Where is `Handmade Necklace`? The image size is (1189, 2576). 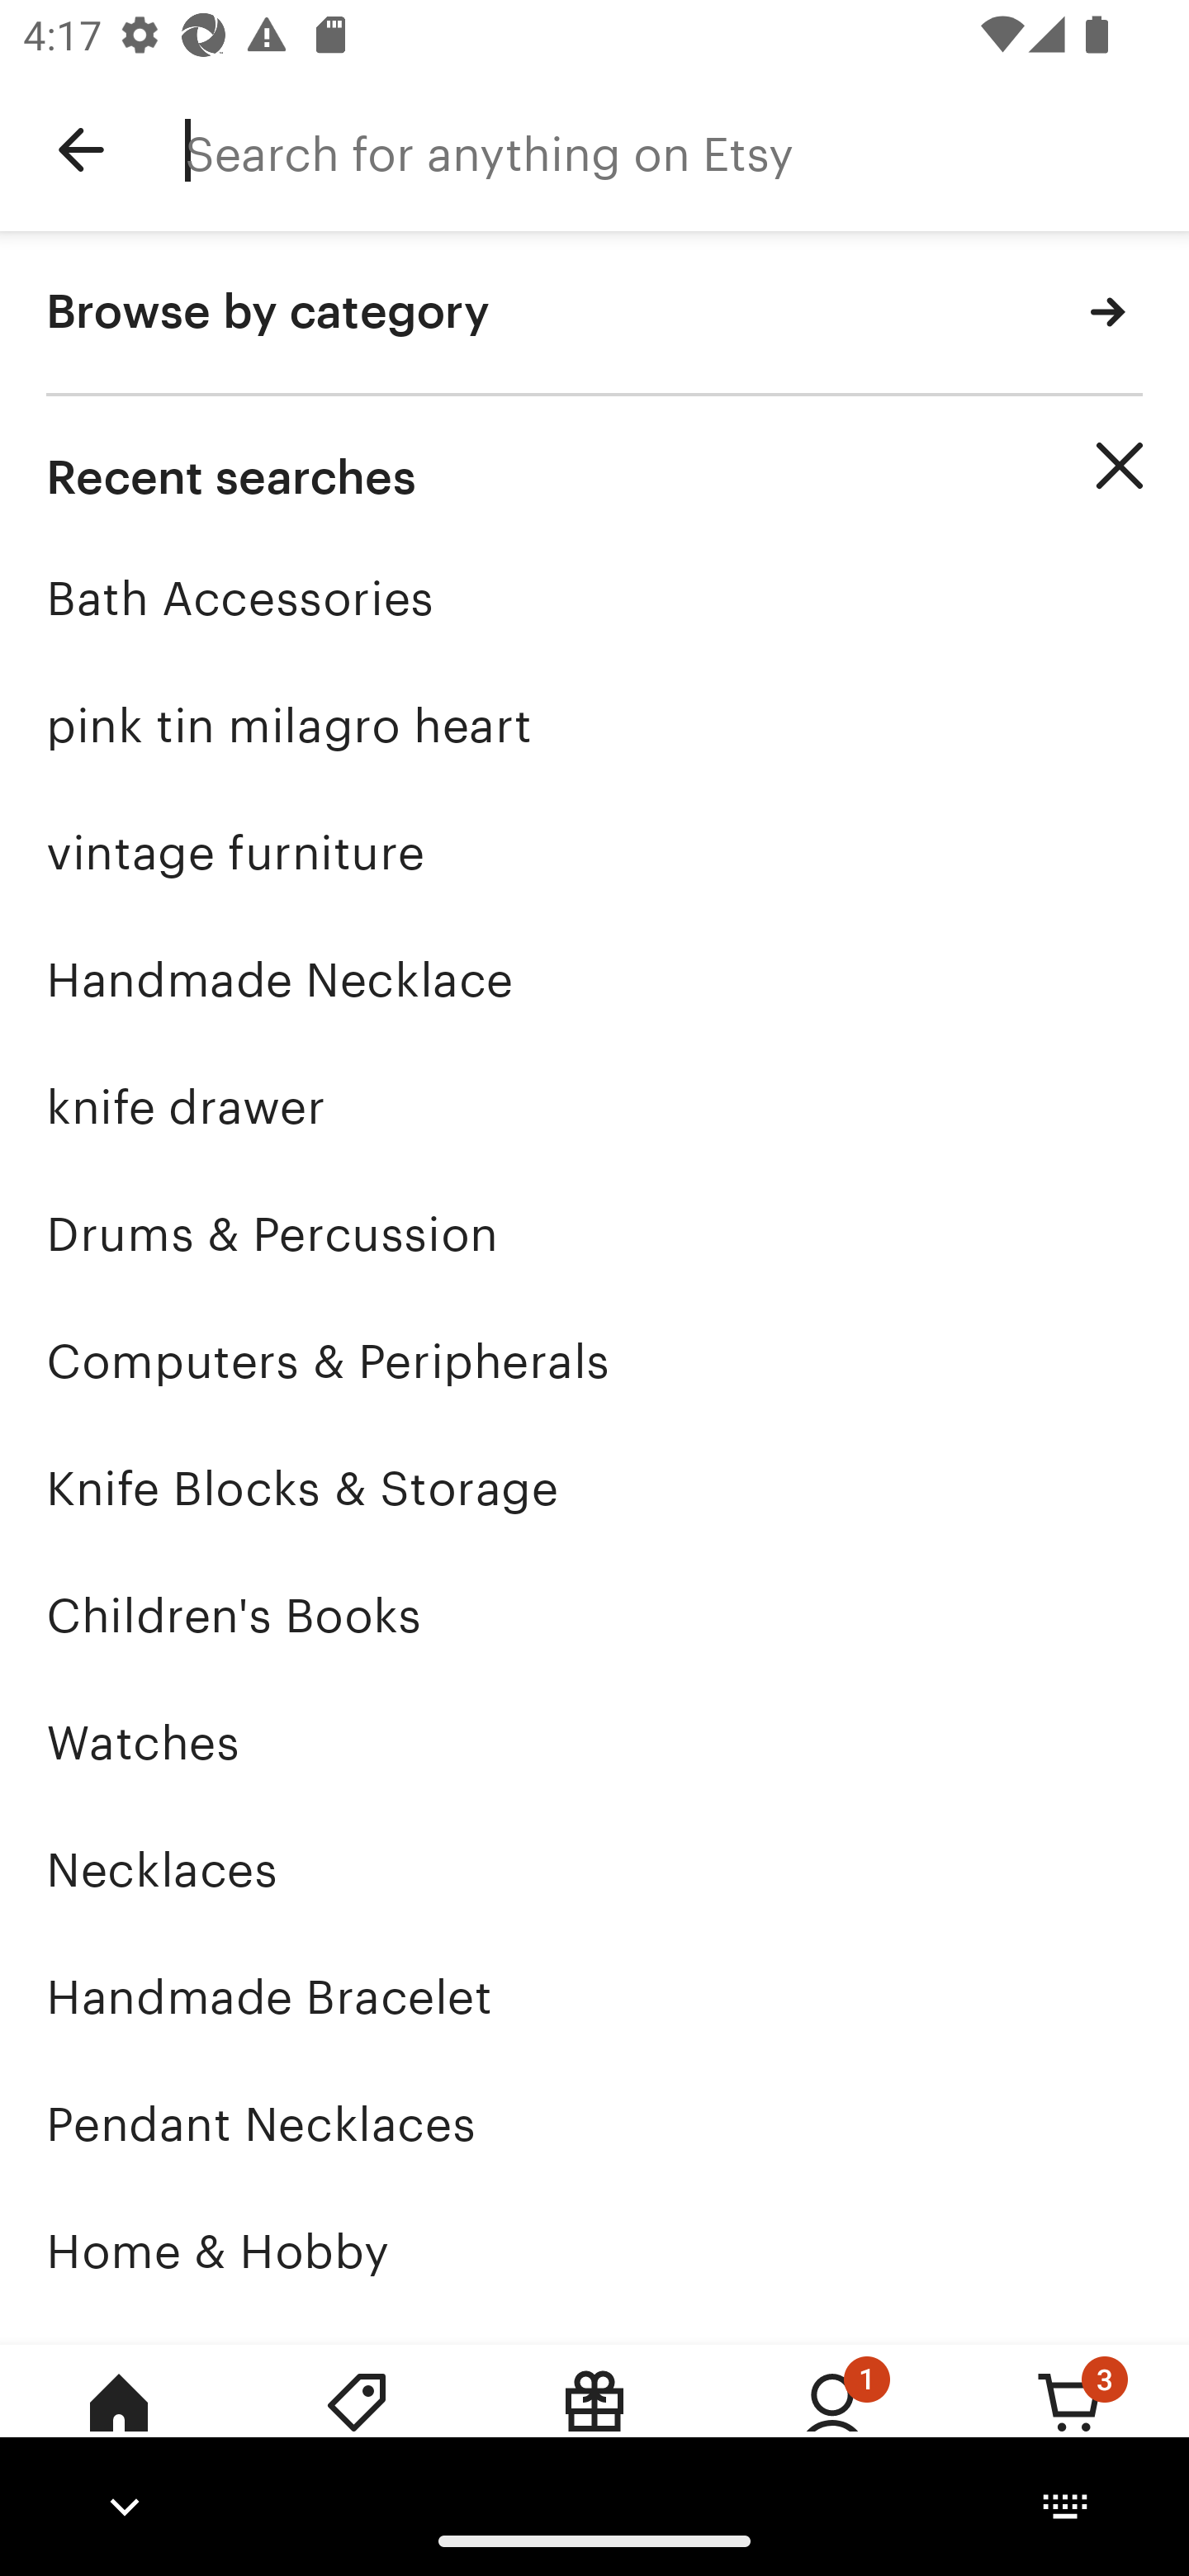
Handmade Necklace is located at coordinates (594, 979).